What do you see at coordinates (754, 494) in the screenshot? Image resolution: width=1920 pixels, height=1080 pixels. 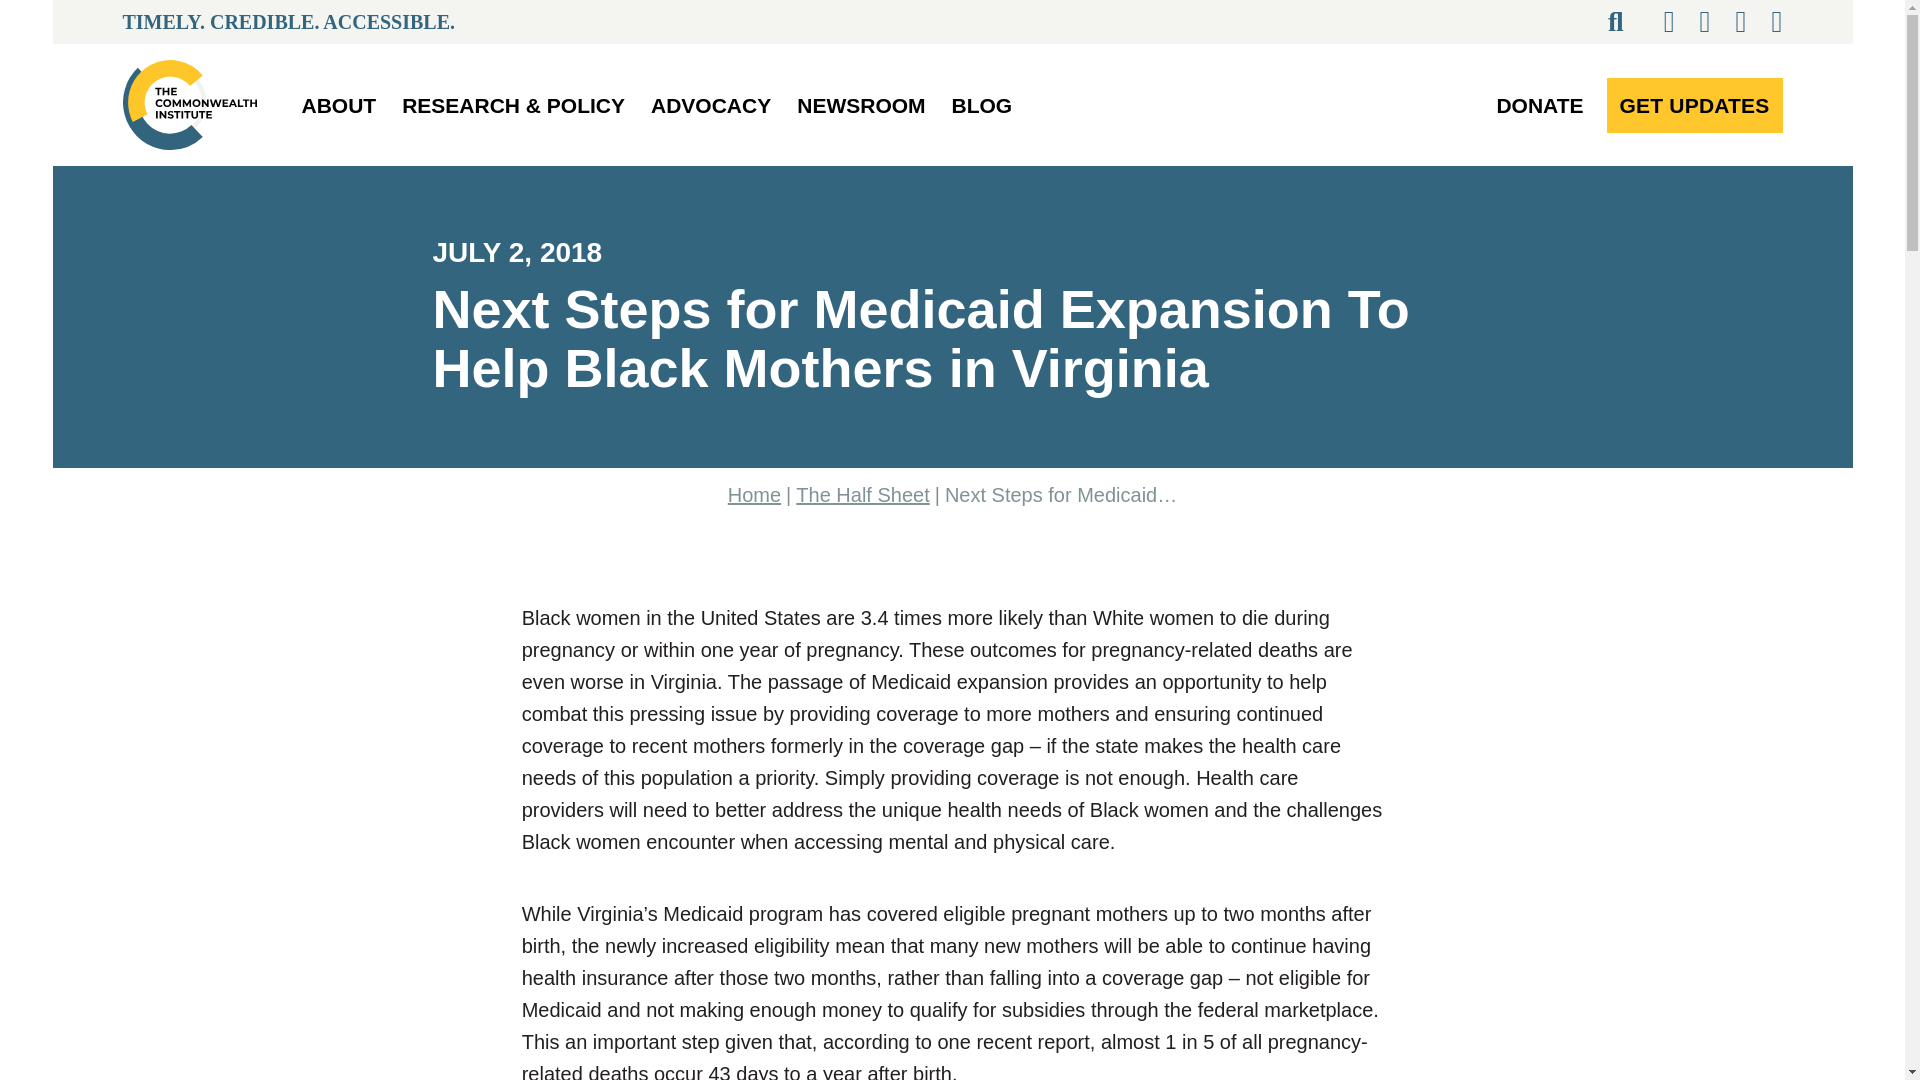 I see `Home` at bounding box center [754, 494].